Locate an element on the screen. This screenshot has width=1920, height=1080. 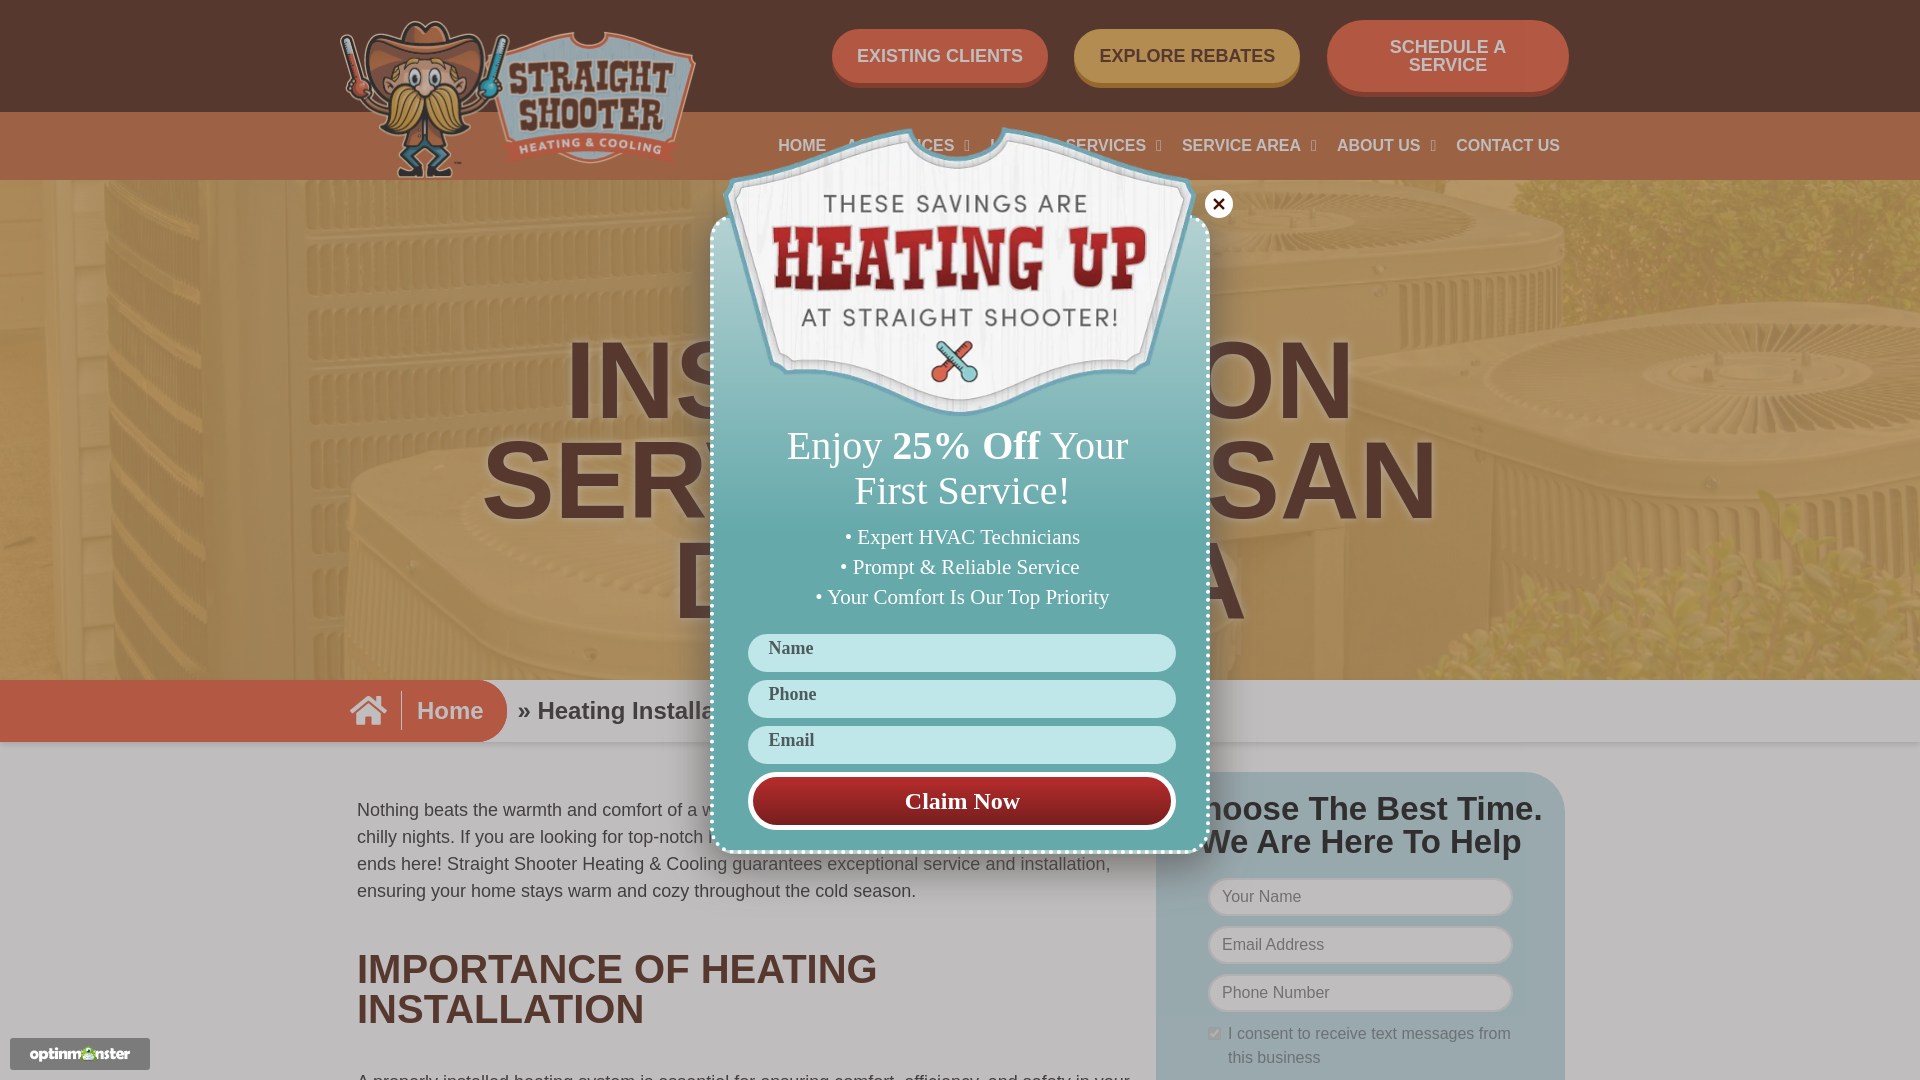
SCHEDULE A SERVICE is located at coordinates (1508, 74).